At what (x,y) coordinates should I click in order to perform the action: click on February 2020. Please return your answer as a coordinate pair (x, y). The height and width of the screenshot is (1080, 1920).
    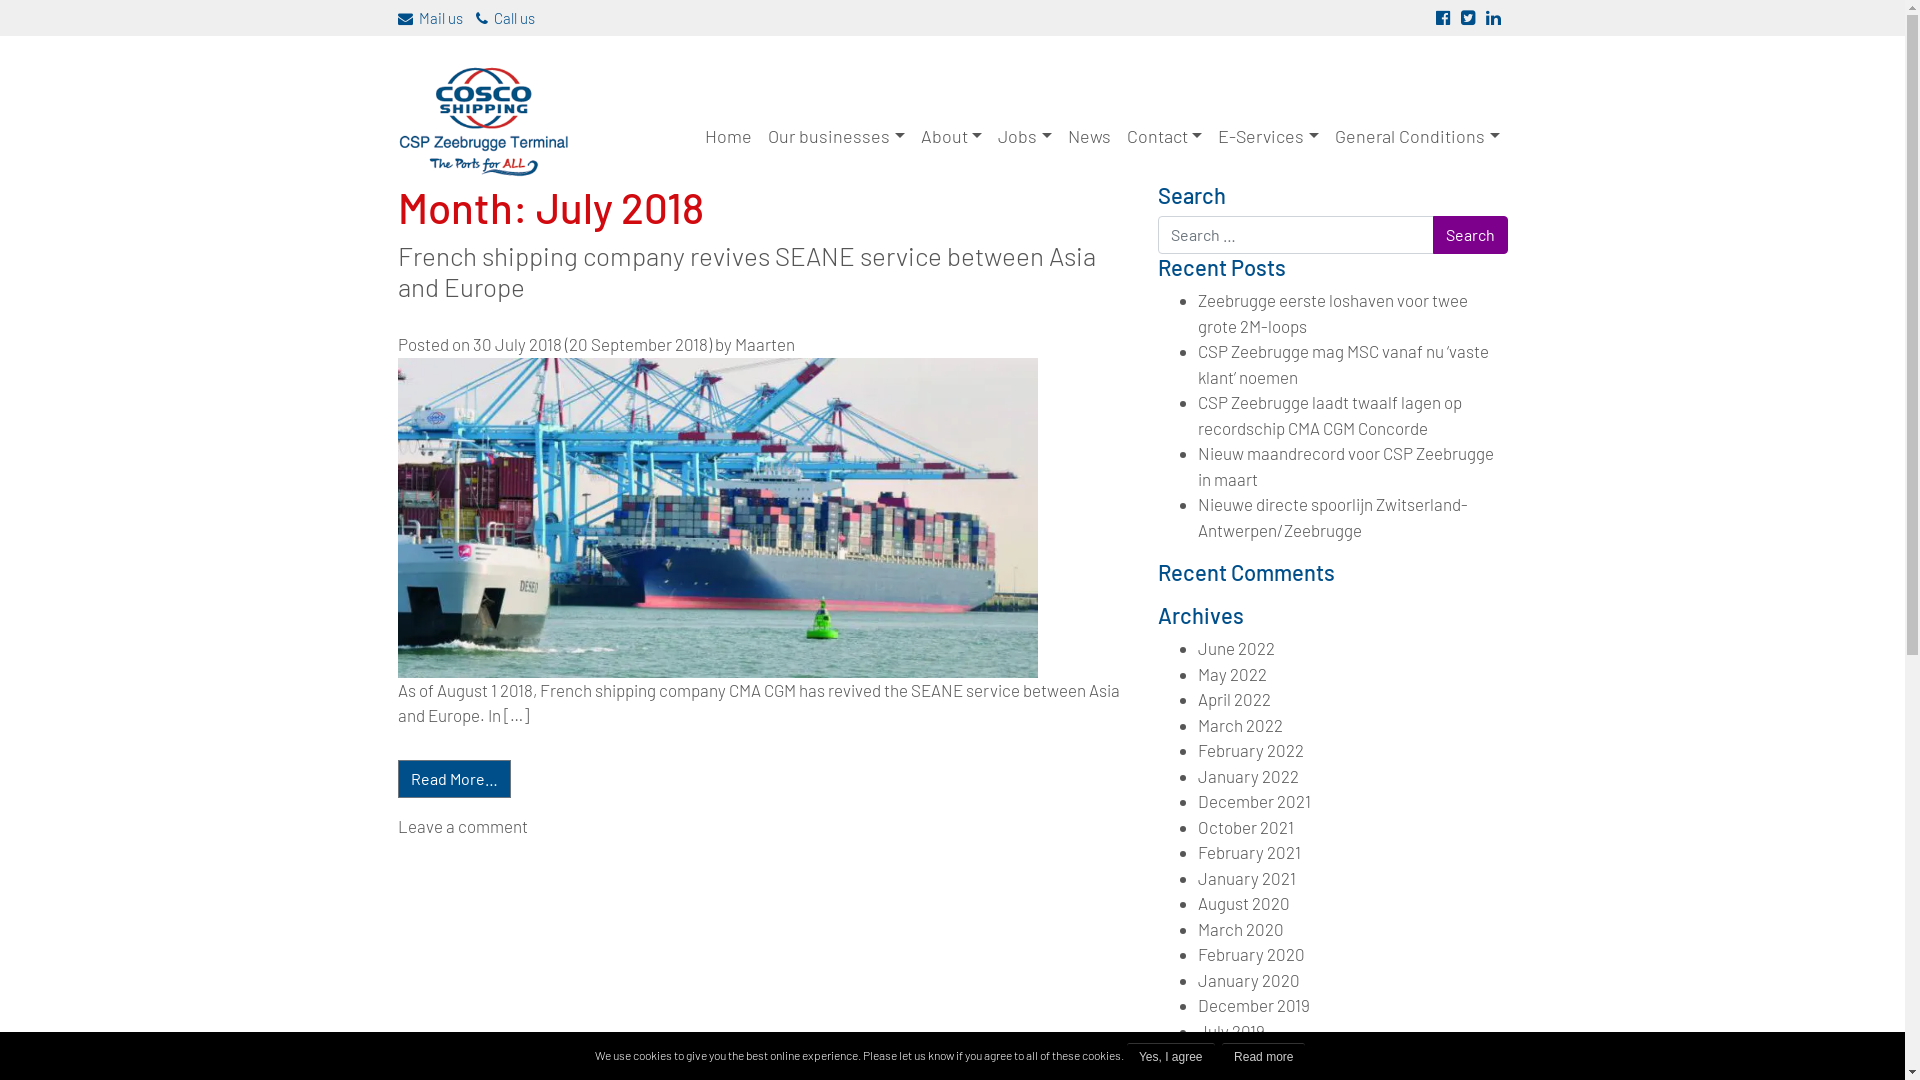
    Looking at the image, I should click on (1252, 954).